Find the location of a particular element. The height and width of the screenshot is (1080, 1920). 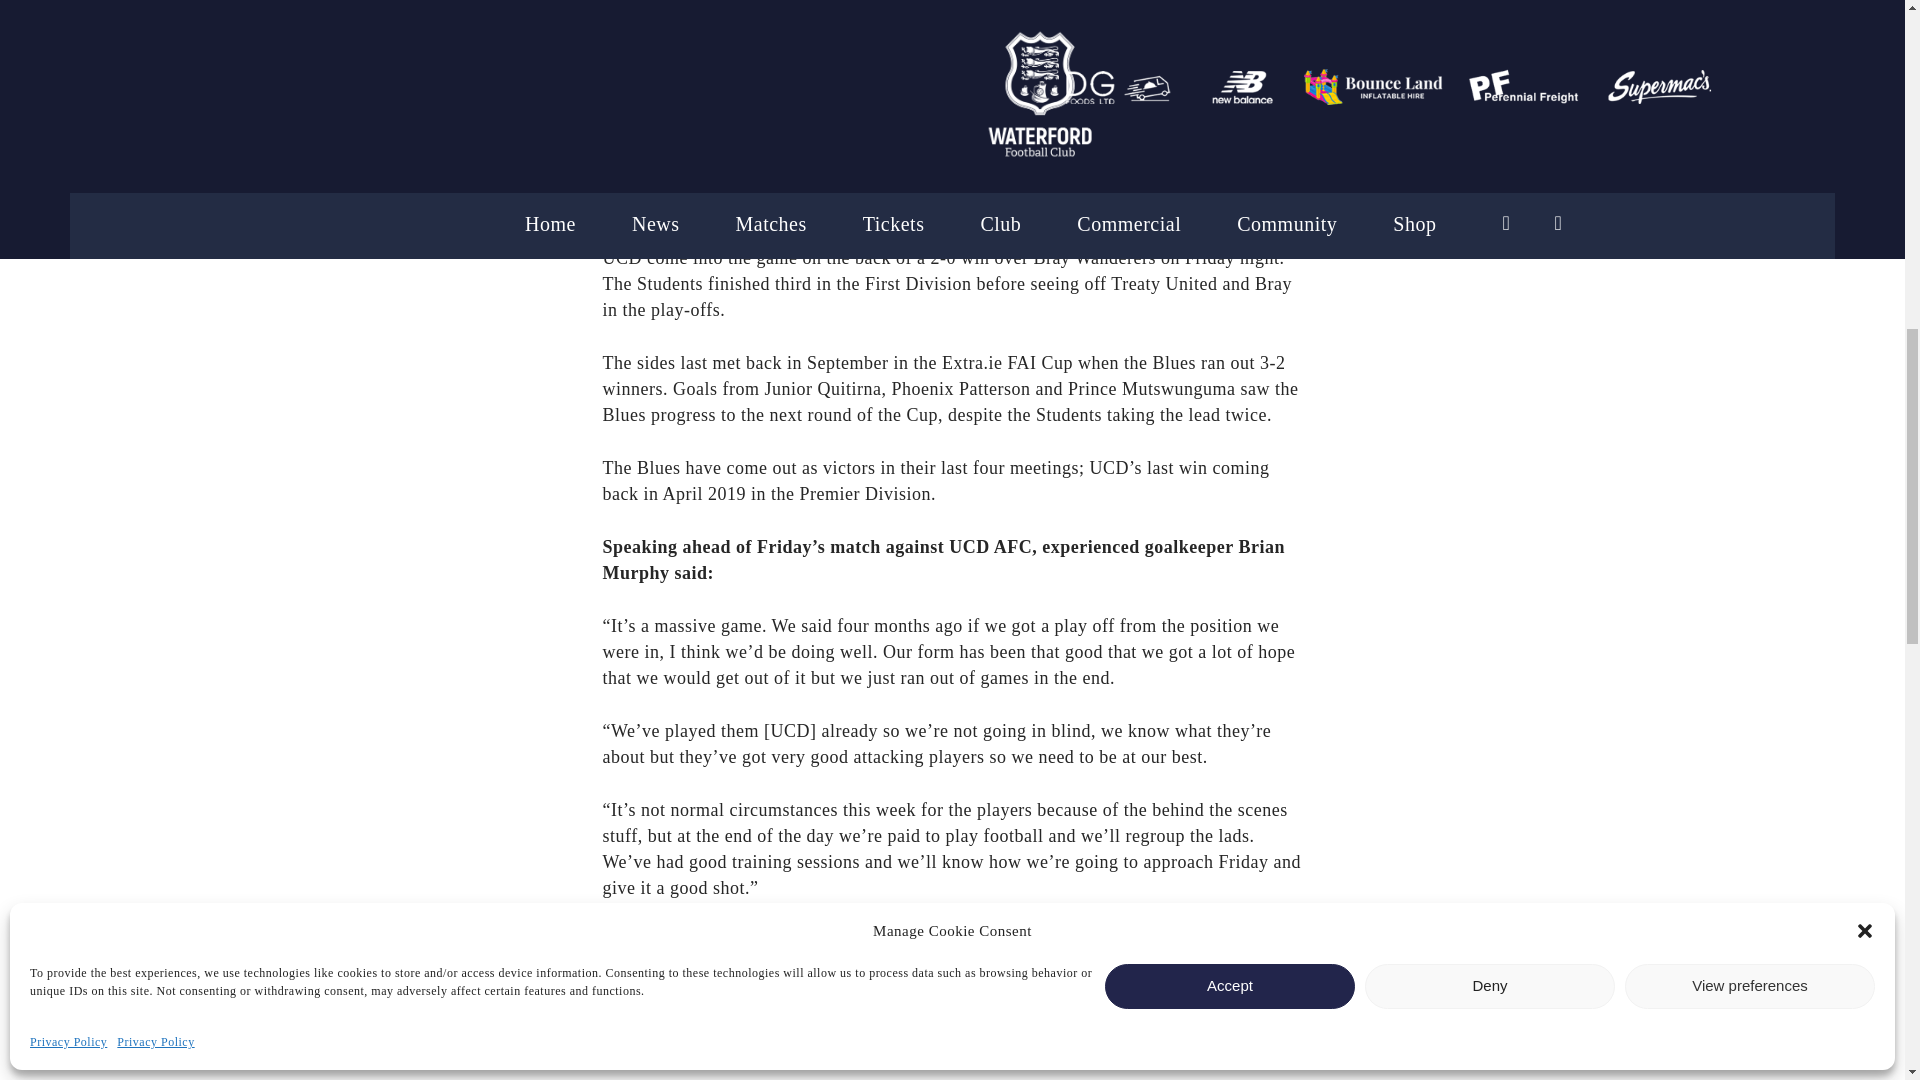

Accept is located at coordinates (1230, 446).